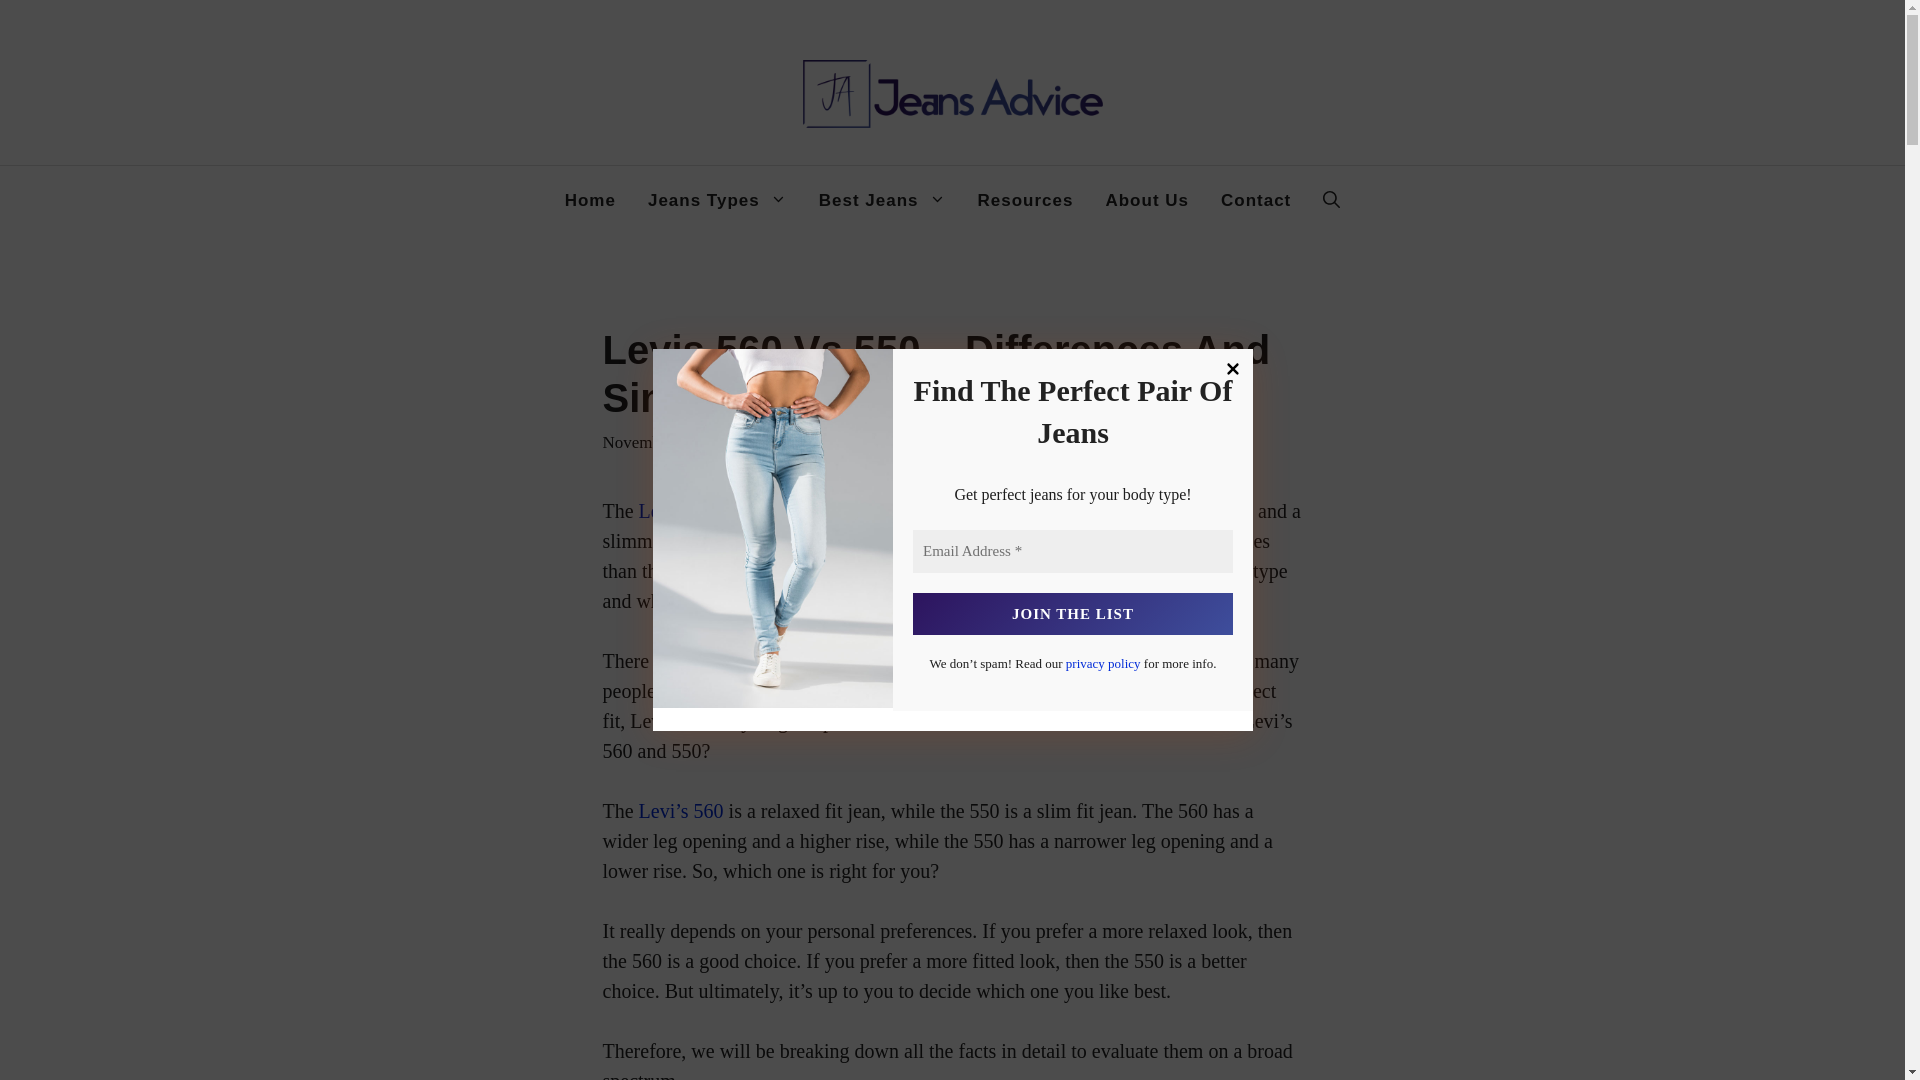  What do you see at coordinates (1026, 201) in the screenshot?
I see `Resources` at bounding box center [1026, 201].